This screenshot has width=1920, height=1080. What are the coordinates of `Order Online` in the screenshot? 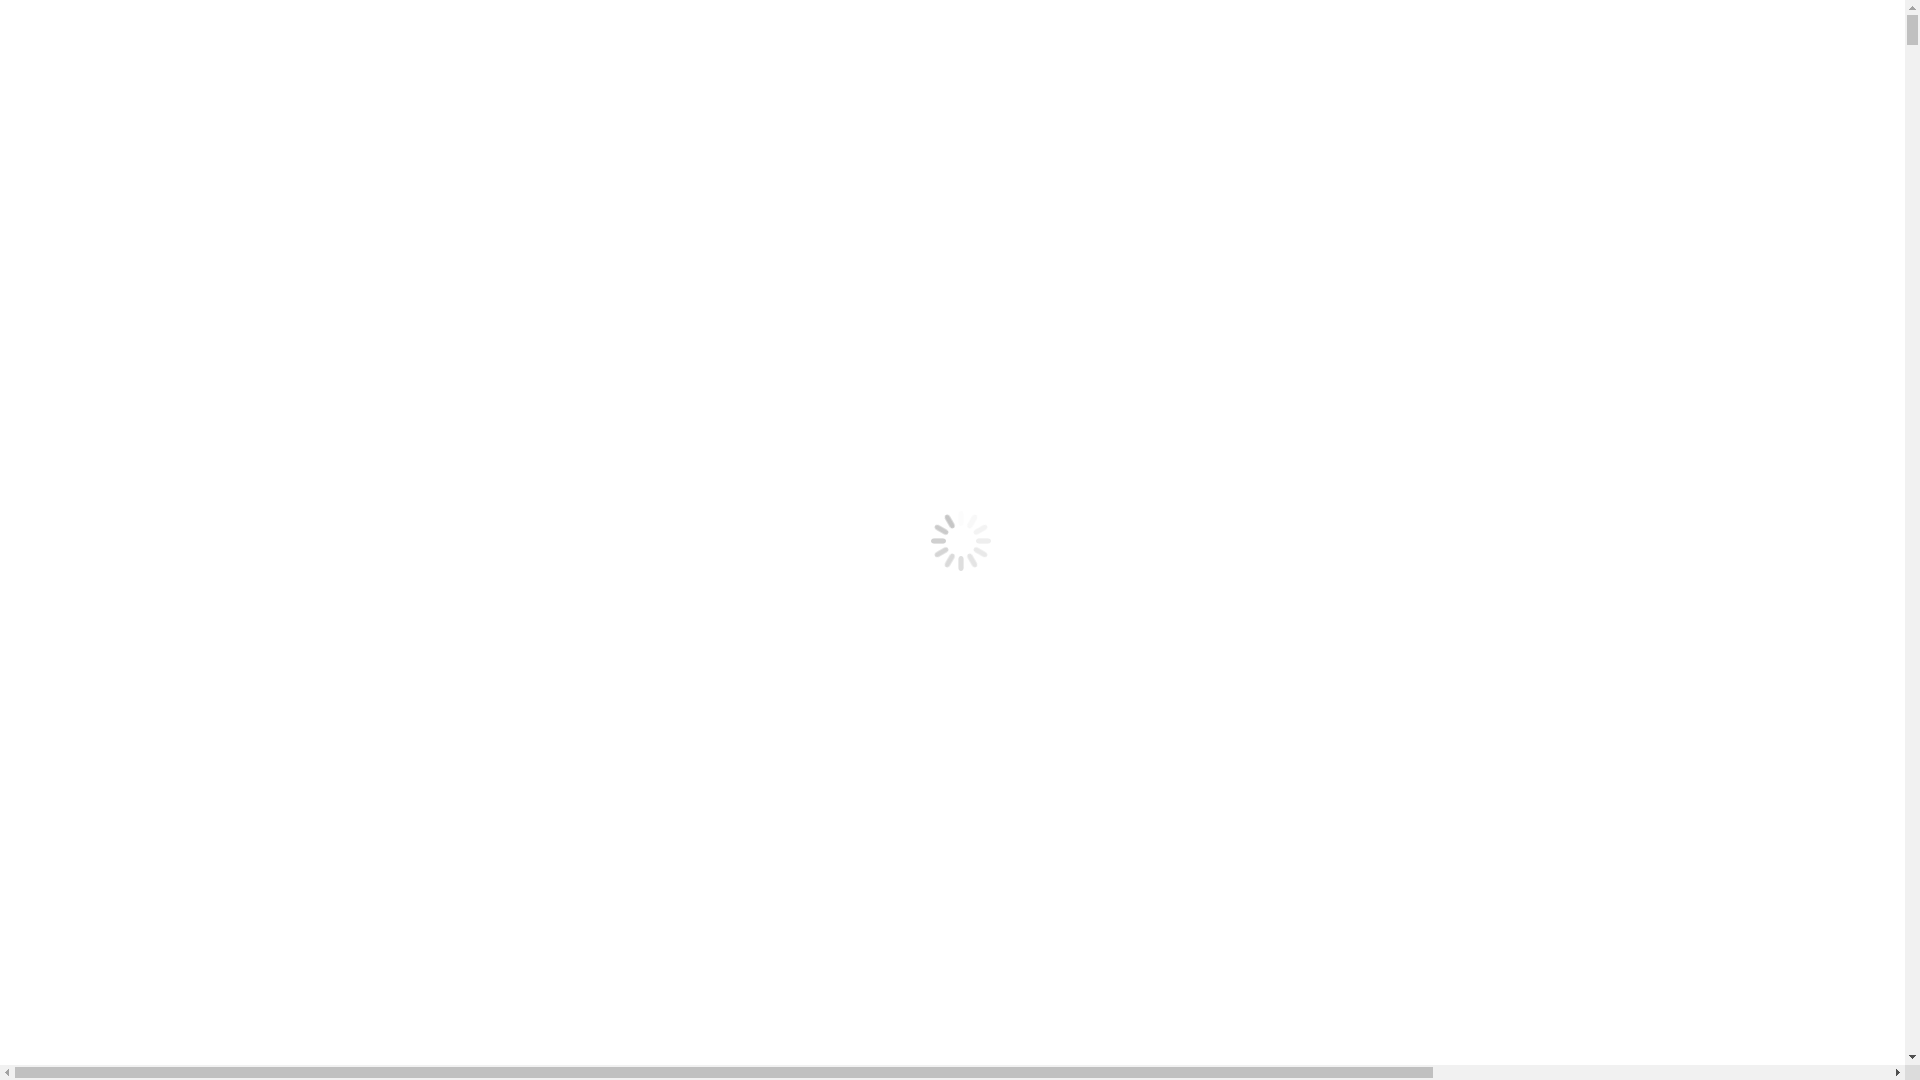 It's located at (90, 272).